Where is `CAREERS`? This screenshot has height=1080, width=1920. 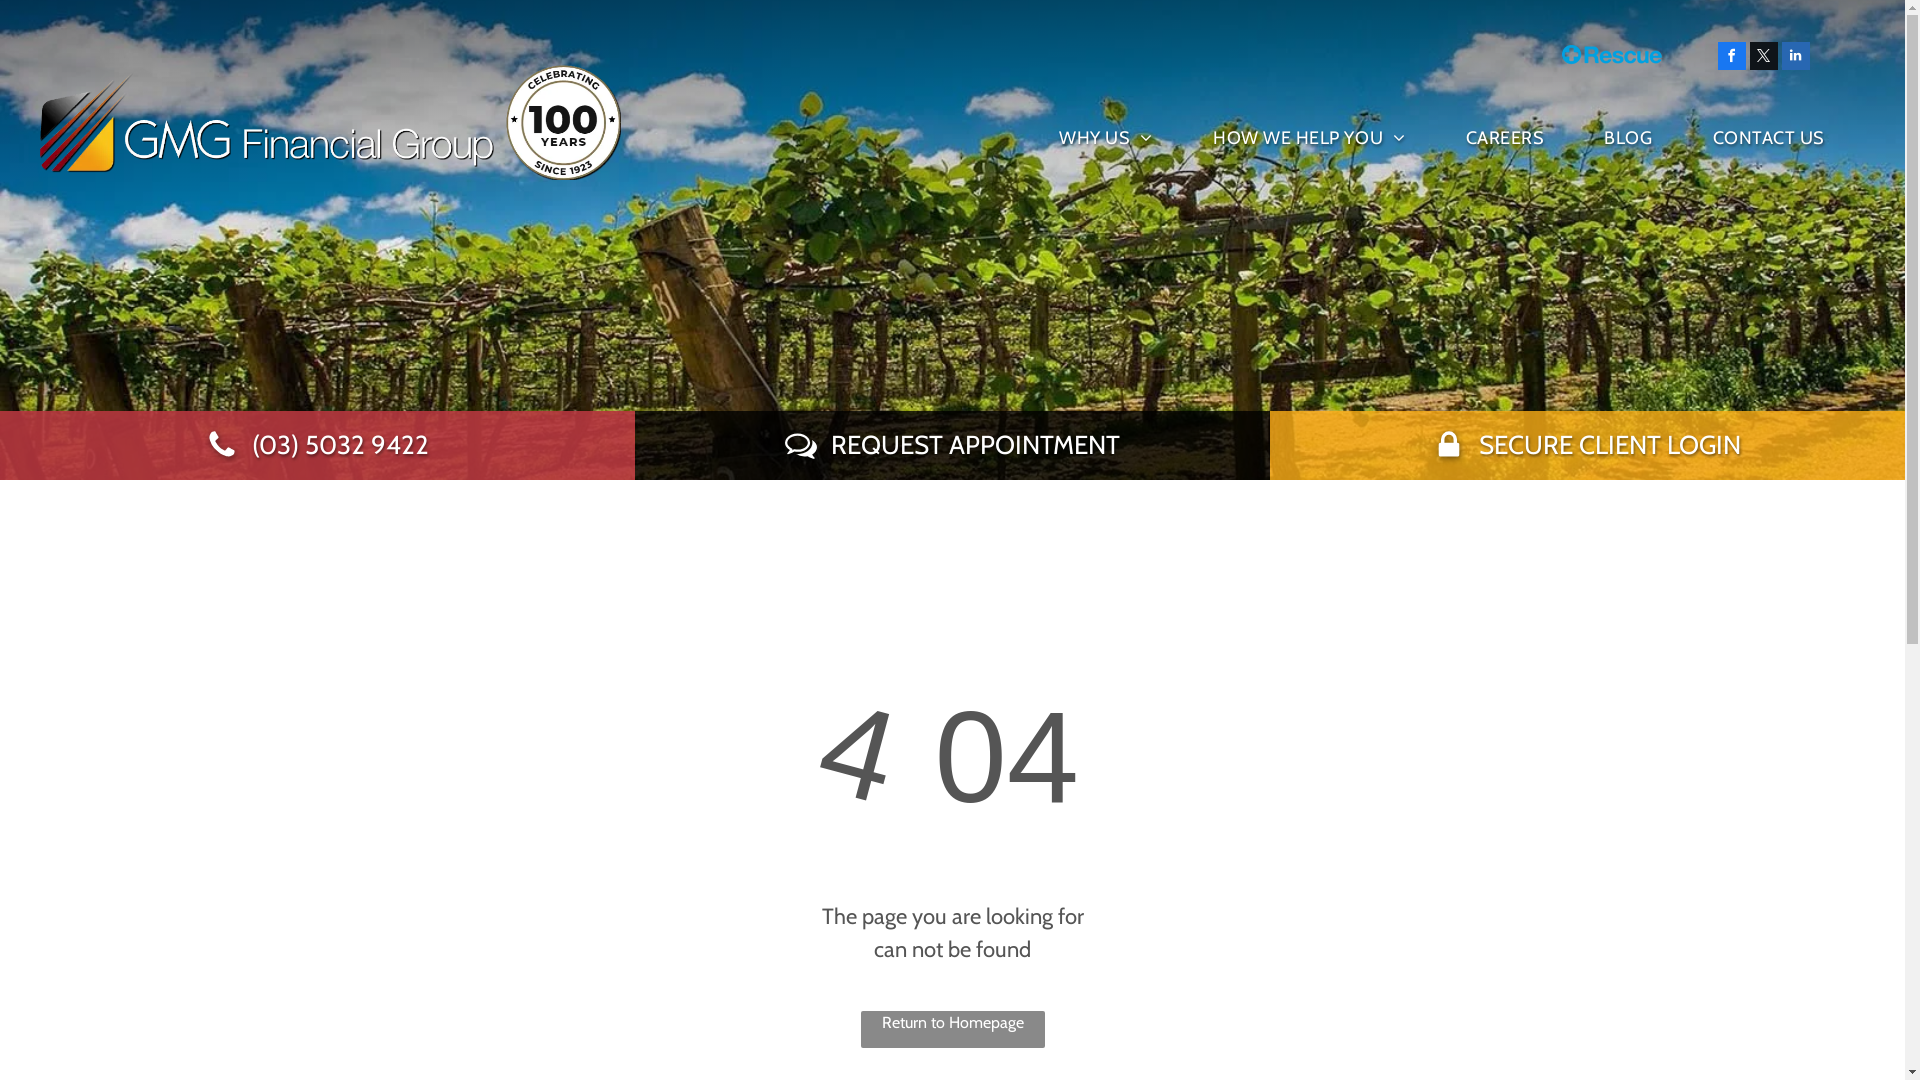
CAREERS is located at coordinates (1476, 138).